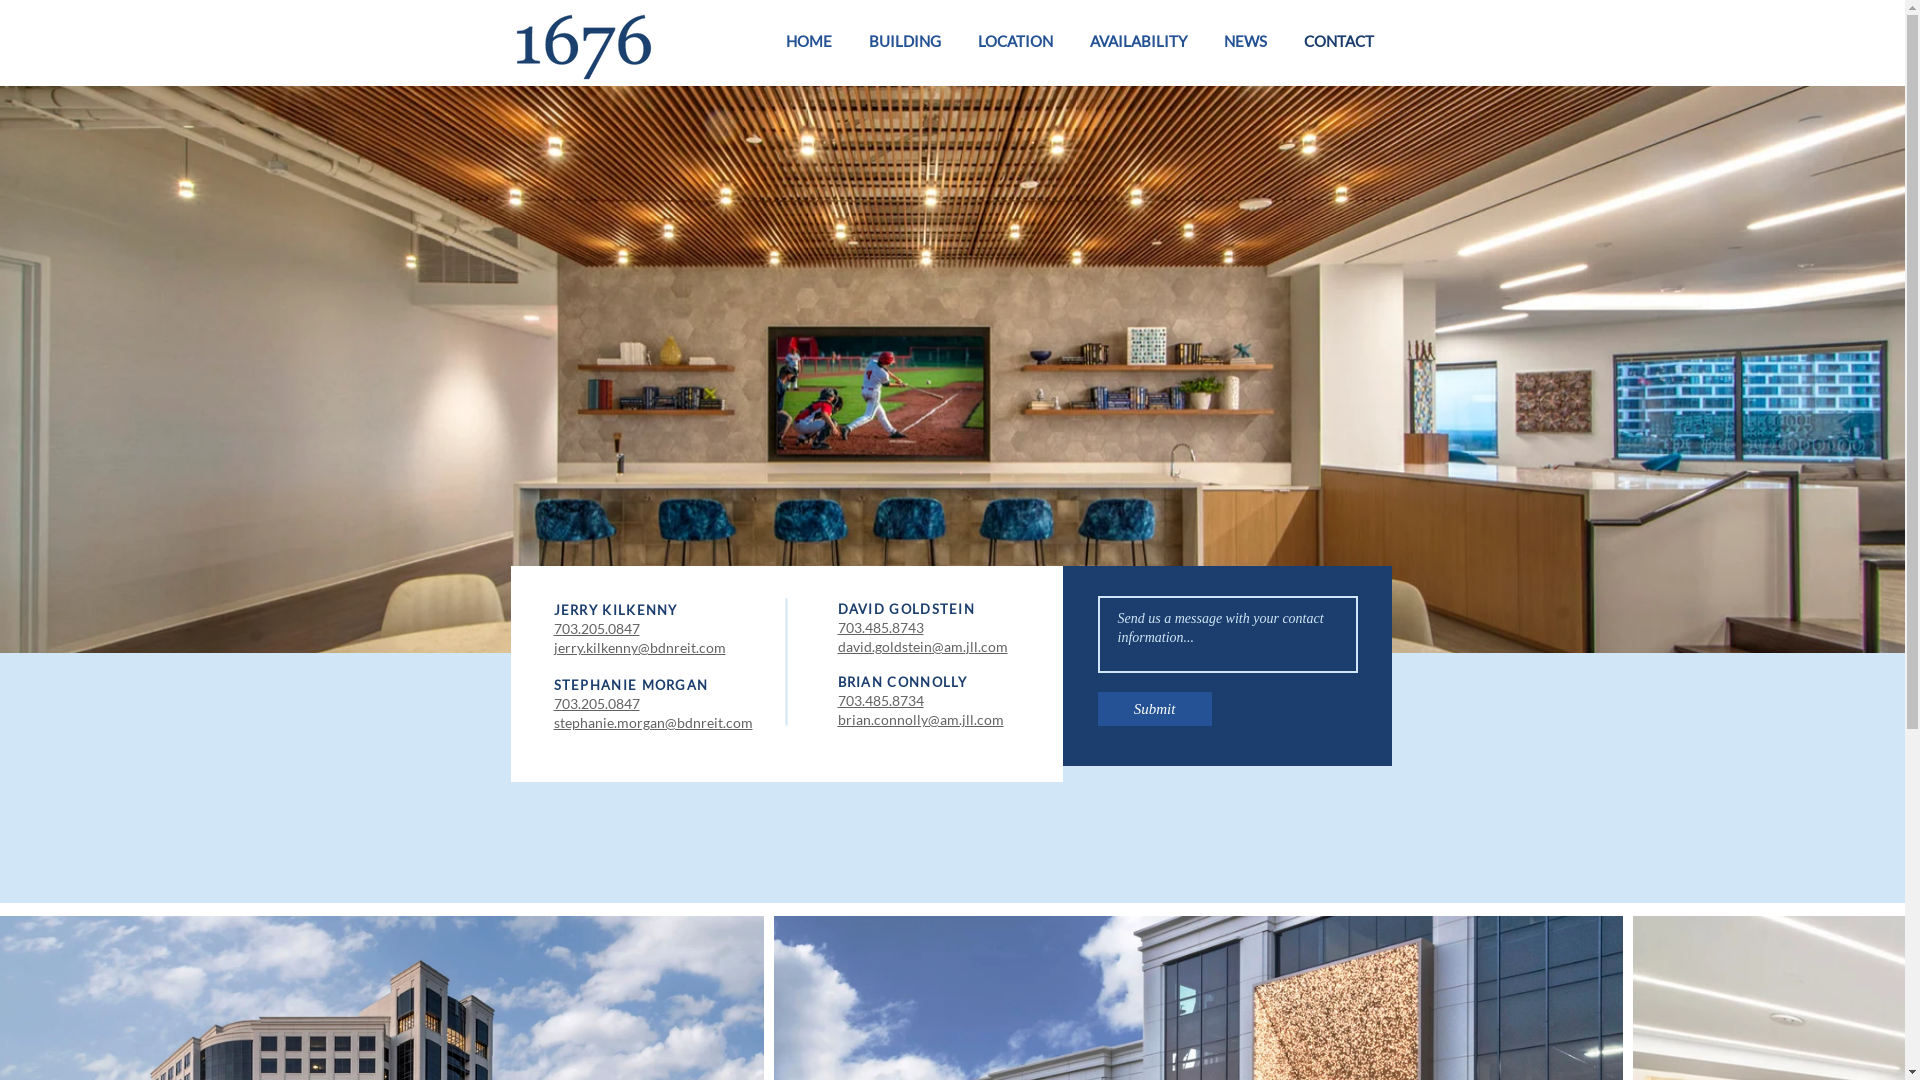  Describe the element at coordinates (597, 704) in the screenshot. I see `703.205.0847` at that location.